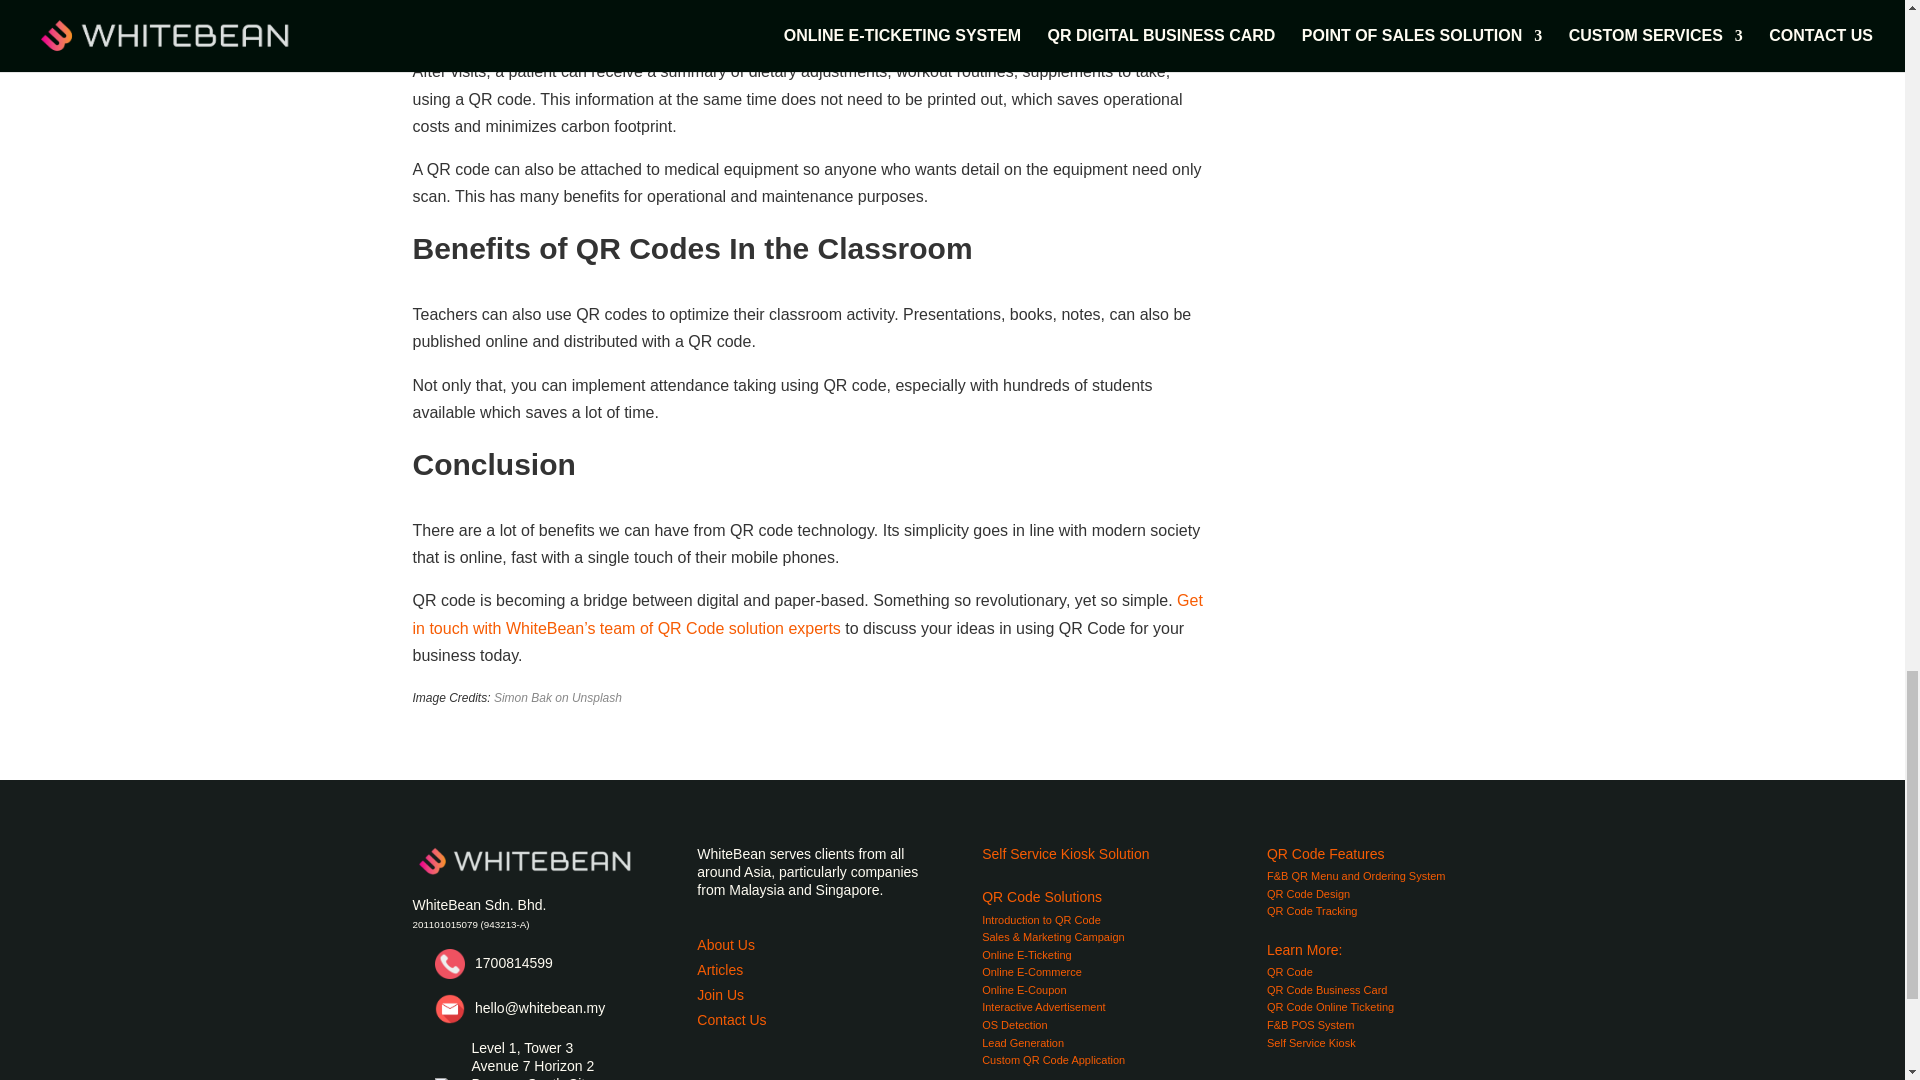 The width and height of the screenshot is (1920, 1080). I want to click on Online E-Ticketing, so click(1026, 955).